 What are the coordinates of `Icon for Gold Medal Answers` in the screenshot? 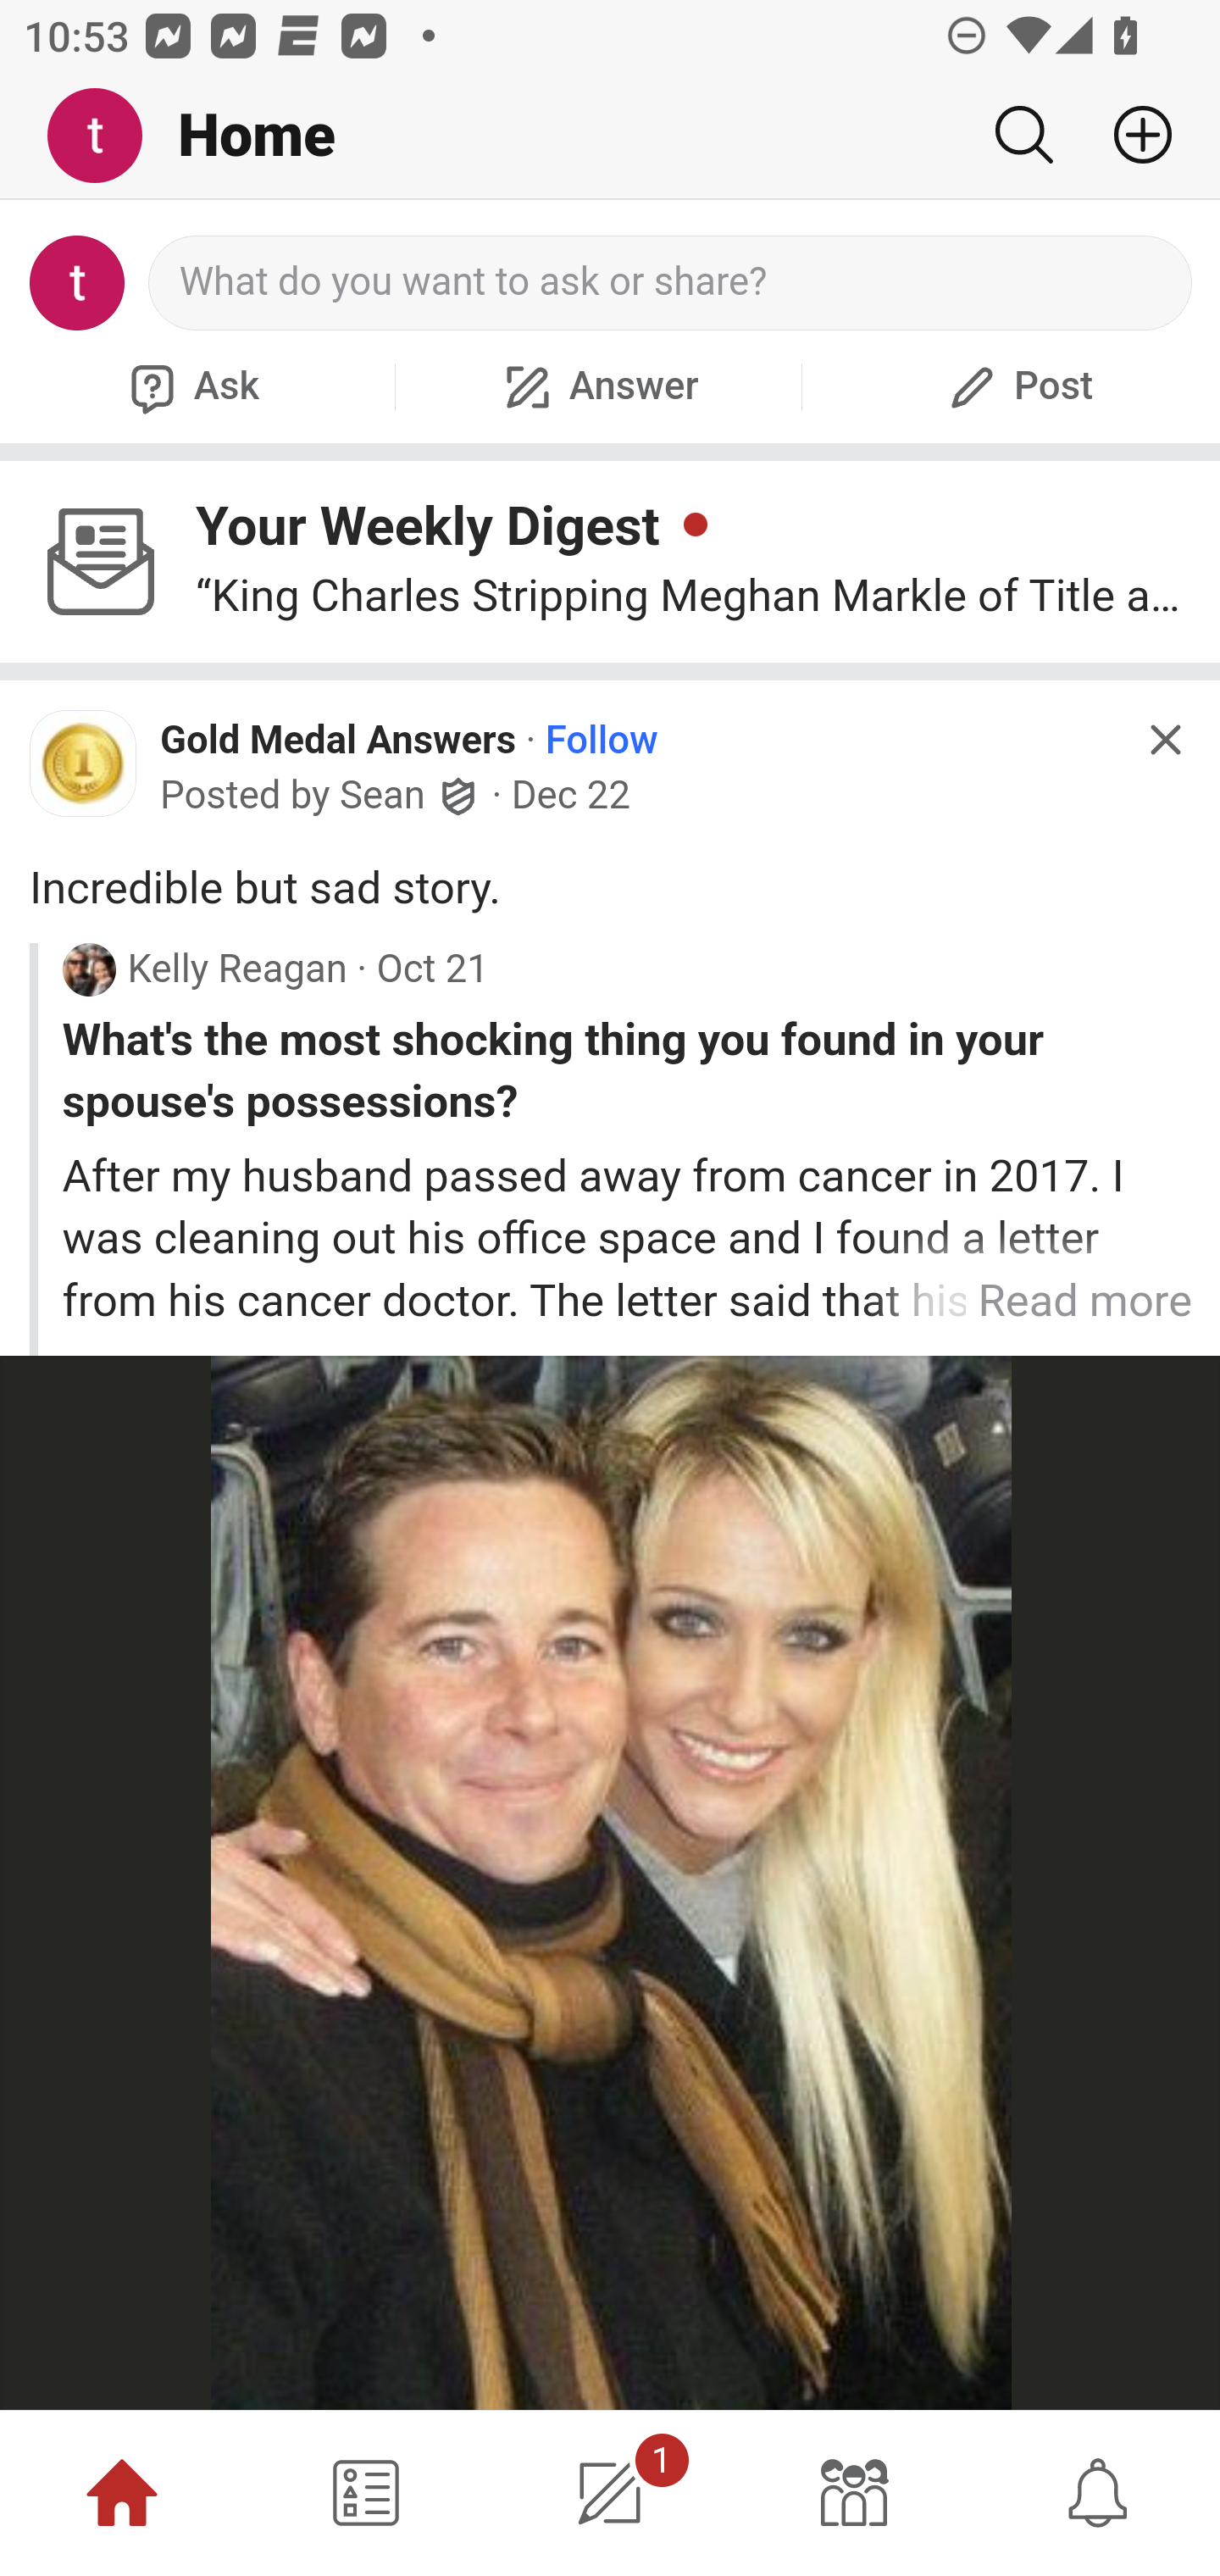 It's located at (84, 764).